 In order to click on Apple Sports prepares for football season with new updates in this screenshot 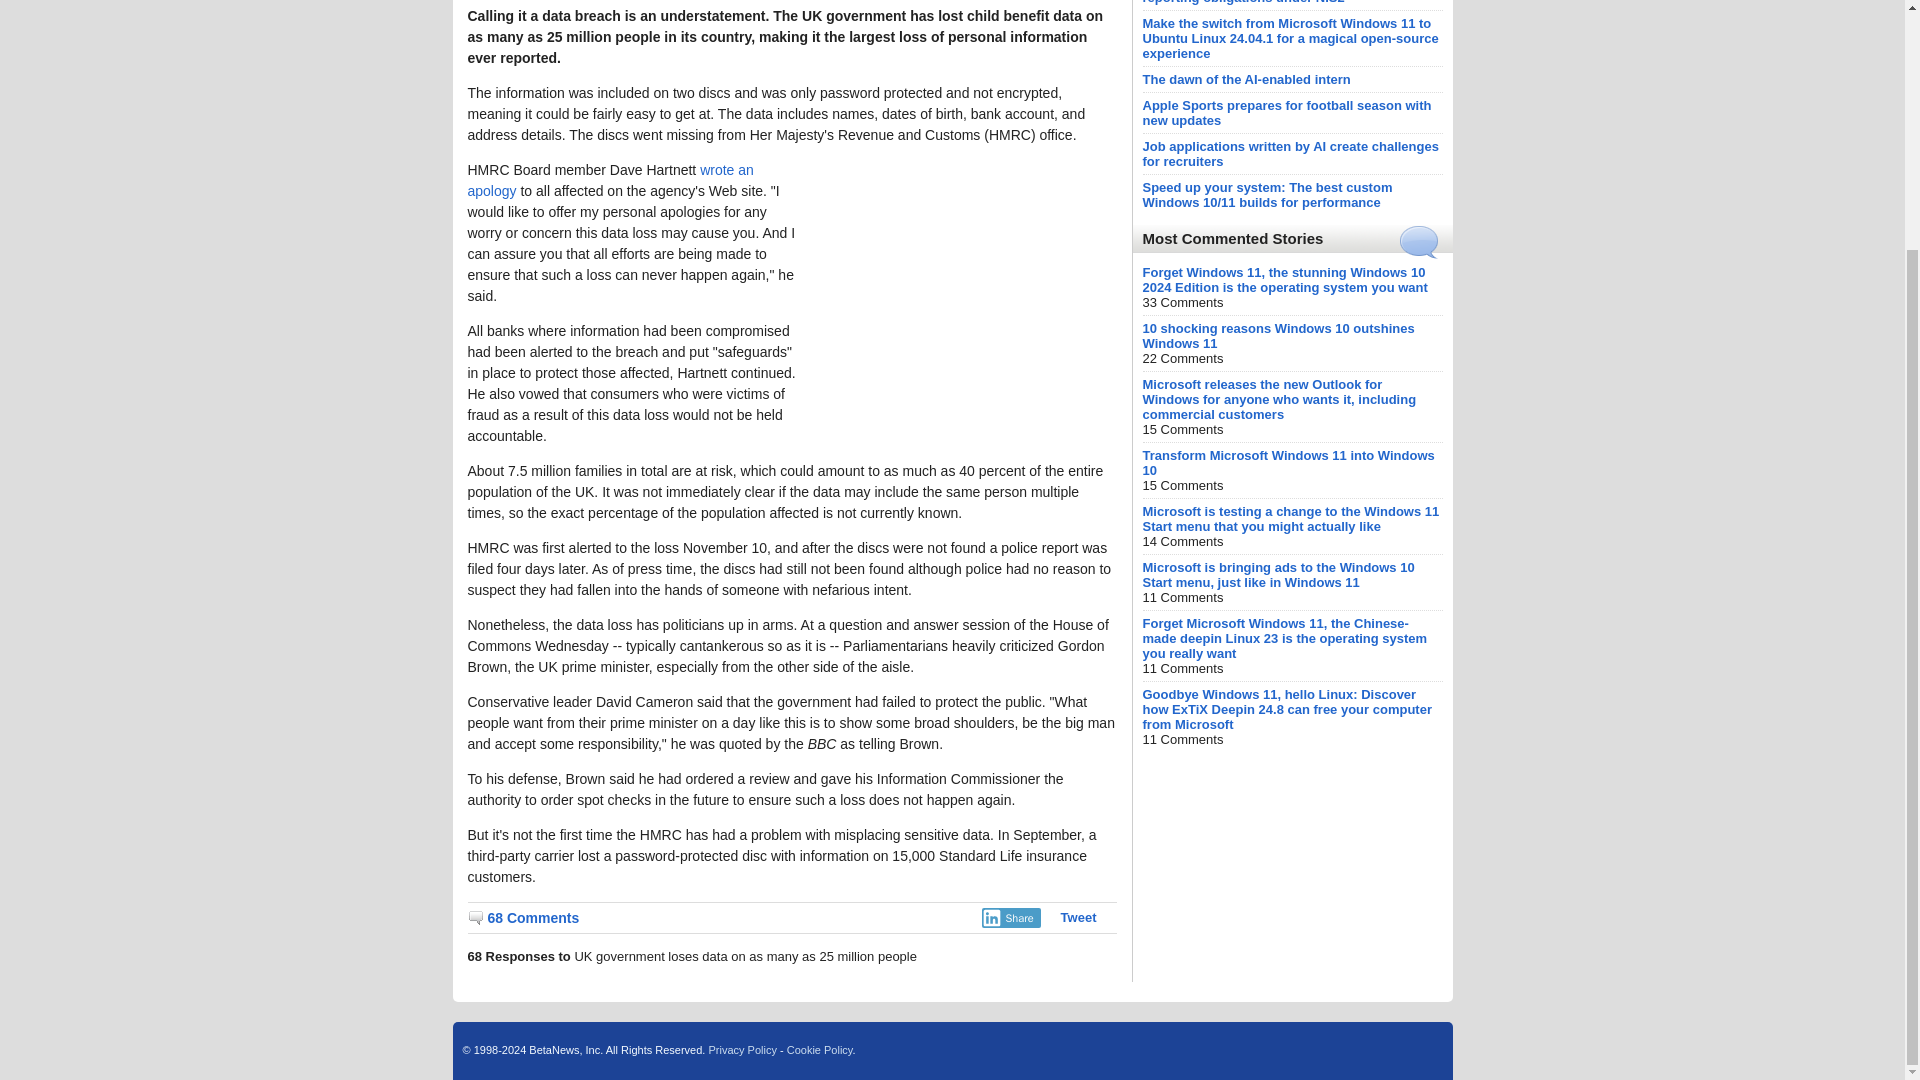, I will do `click(1286, 113)`.